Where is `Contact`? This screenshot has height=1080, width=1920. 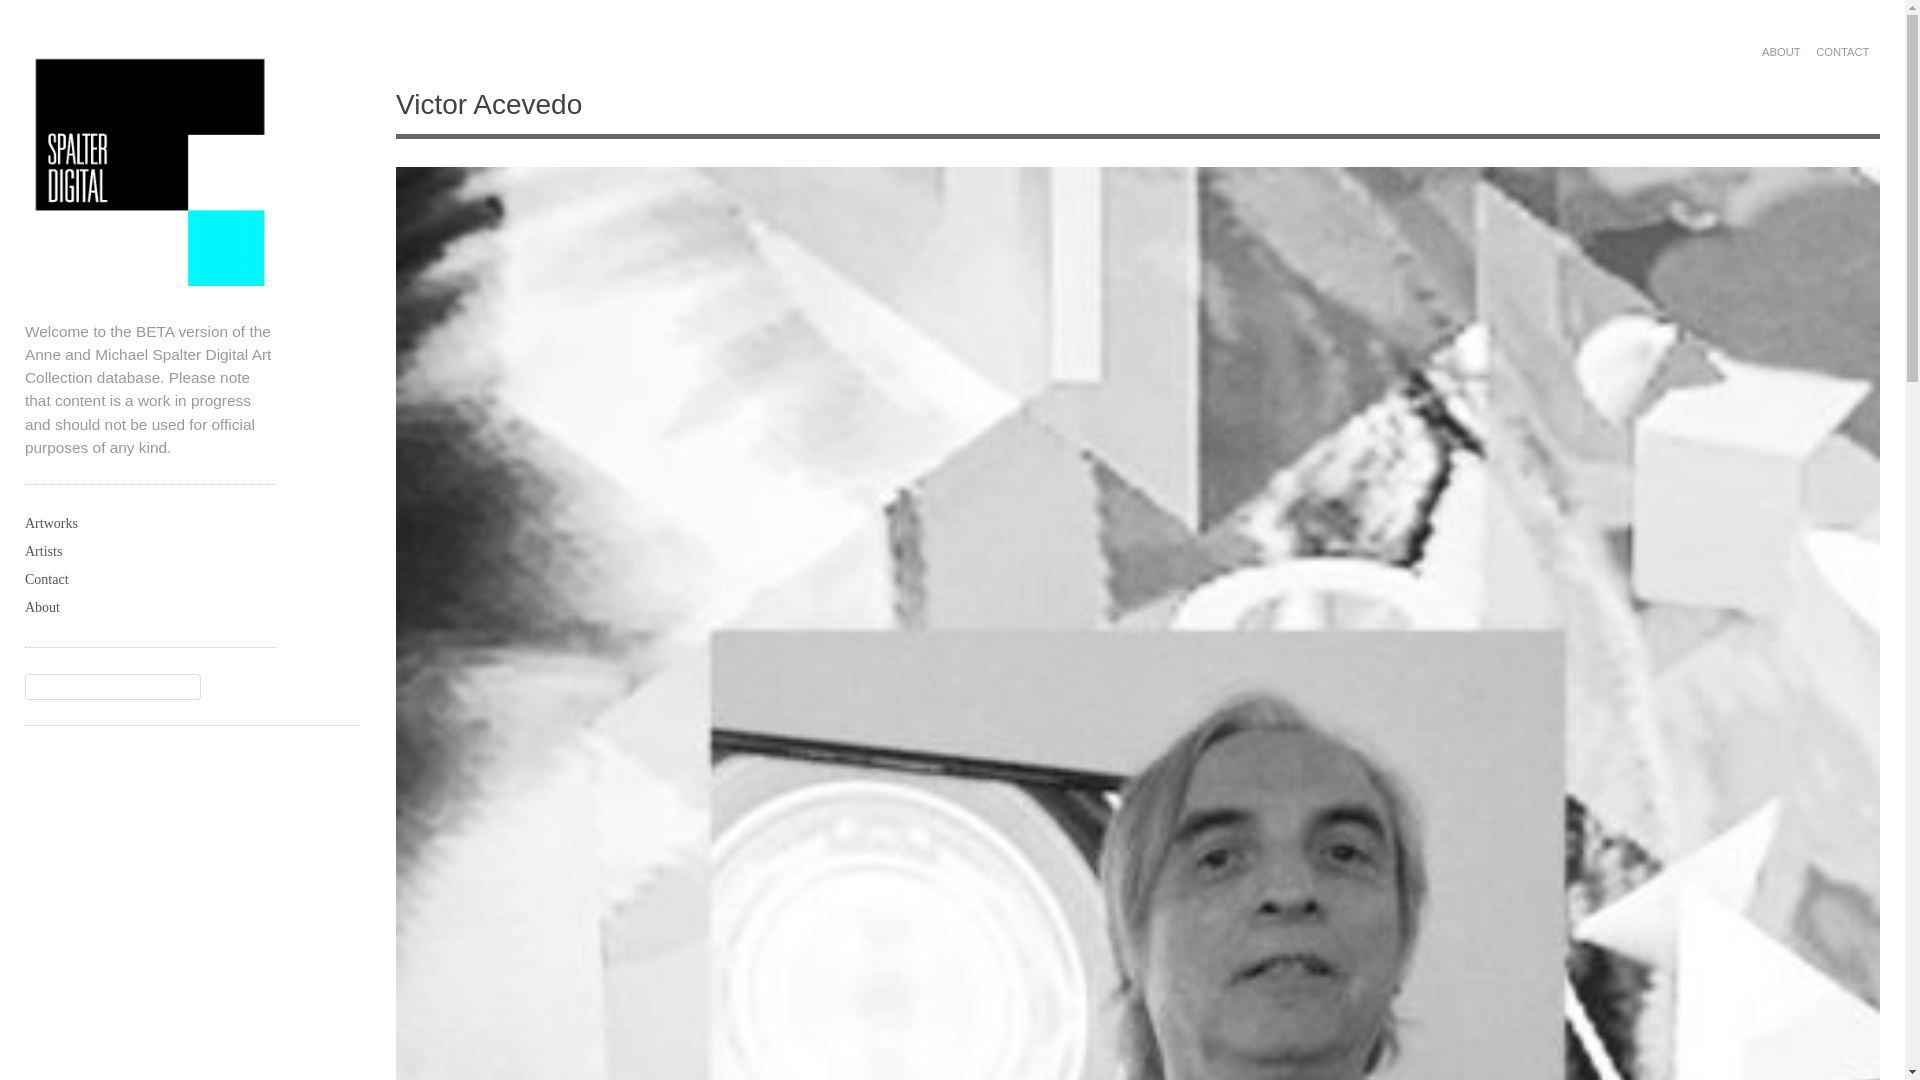
Contact is located at coordinates (149, 580).